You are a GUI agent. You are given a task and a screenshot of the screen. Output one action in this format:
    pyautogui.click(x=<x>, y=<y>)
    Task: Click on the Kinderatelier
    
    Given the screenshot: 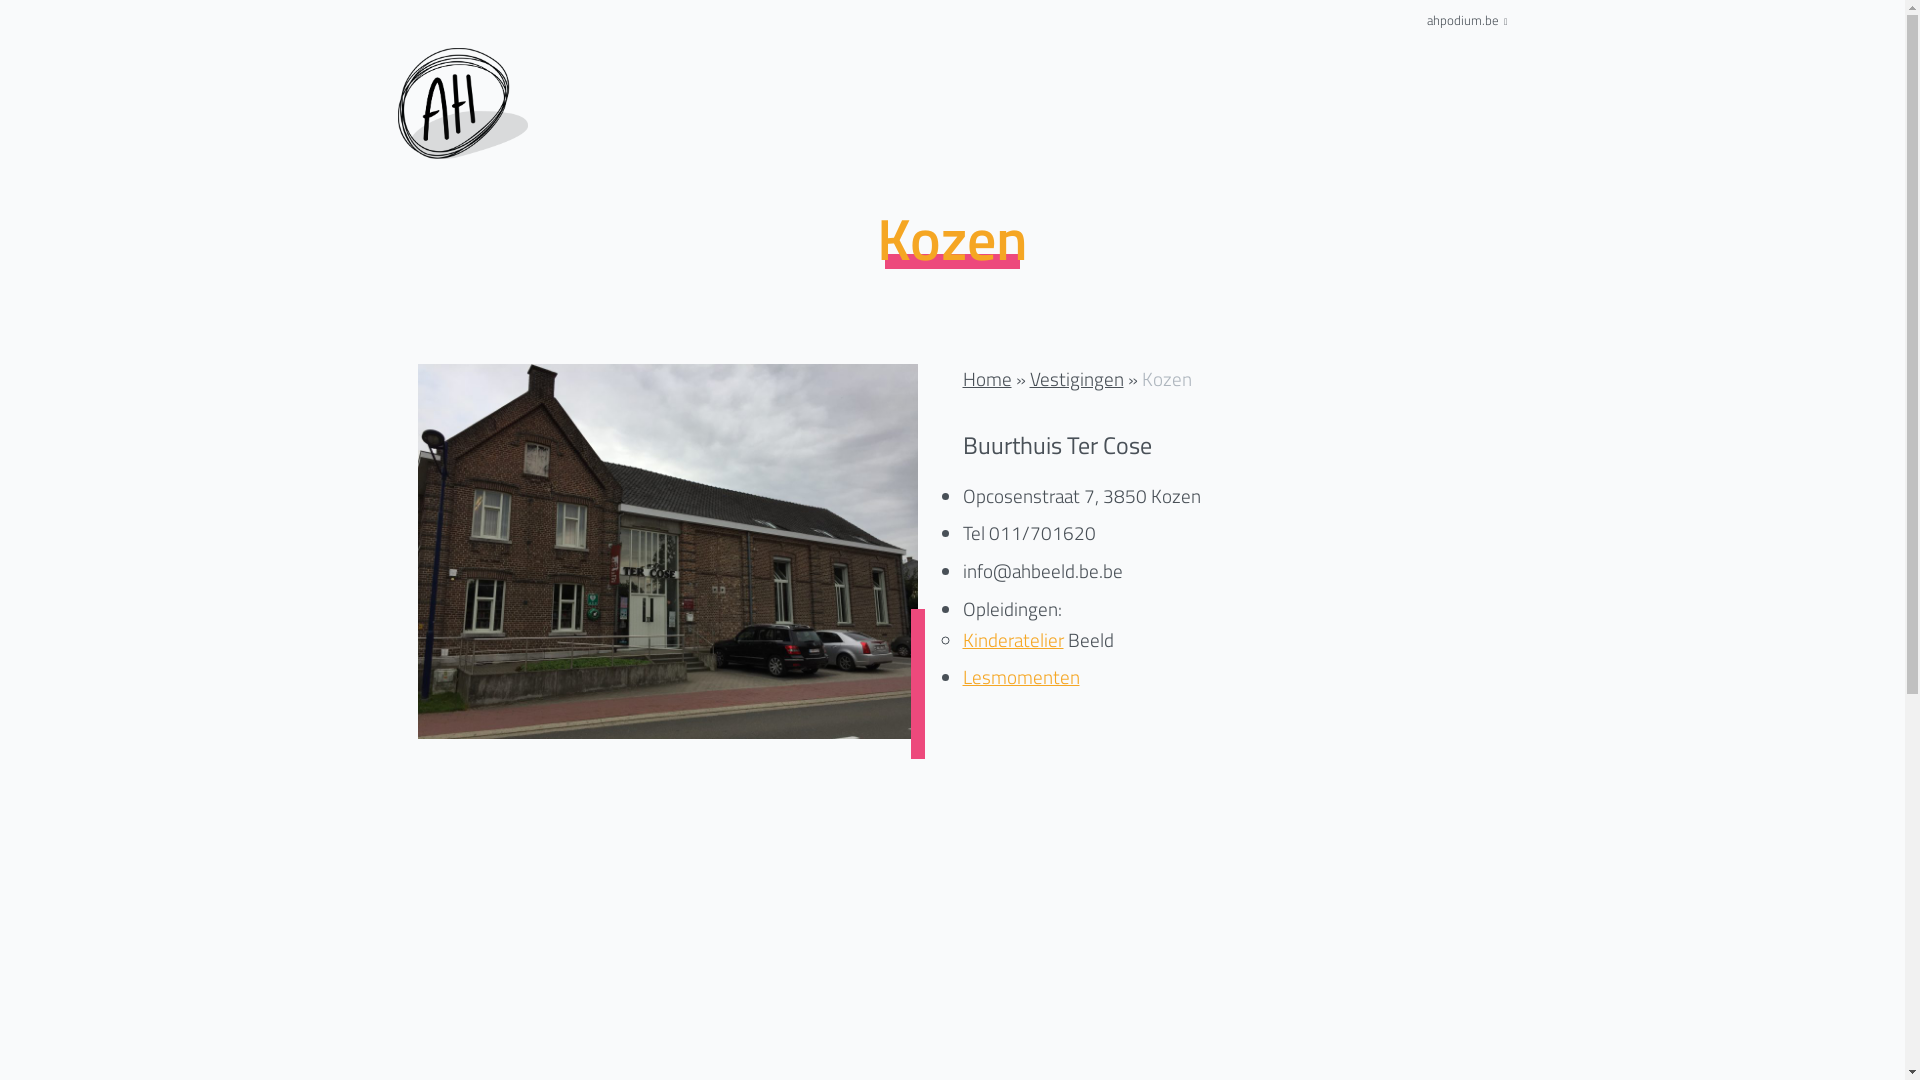 What is the action you would take?
    pyautogui.click(x=1012, y=640)
    